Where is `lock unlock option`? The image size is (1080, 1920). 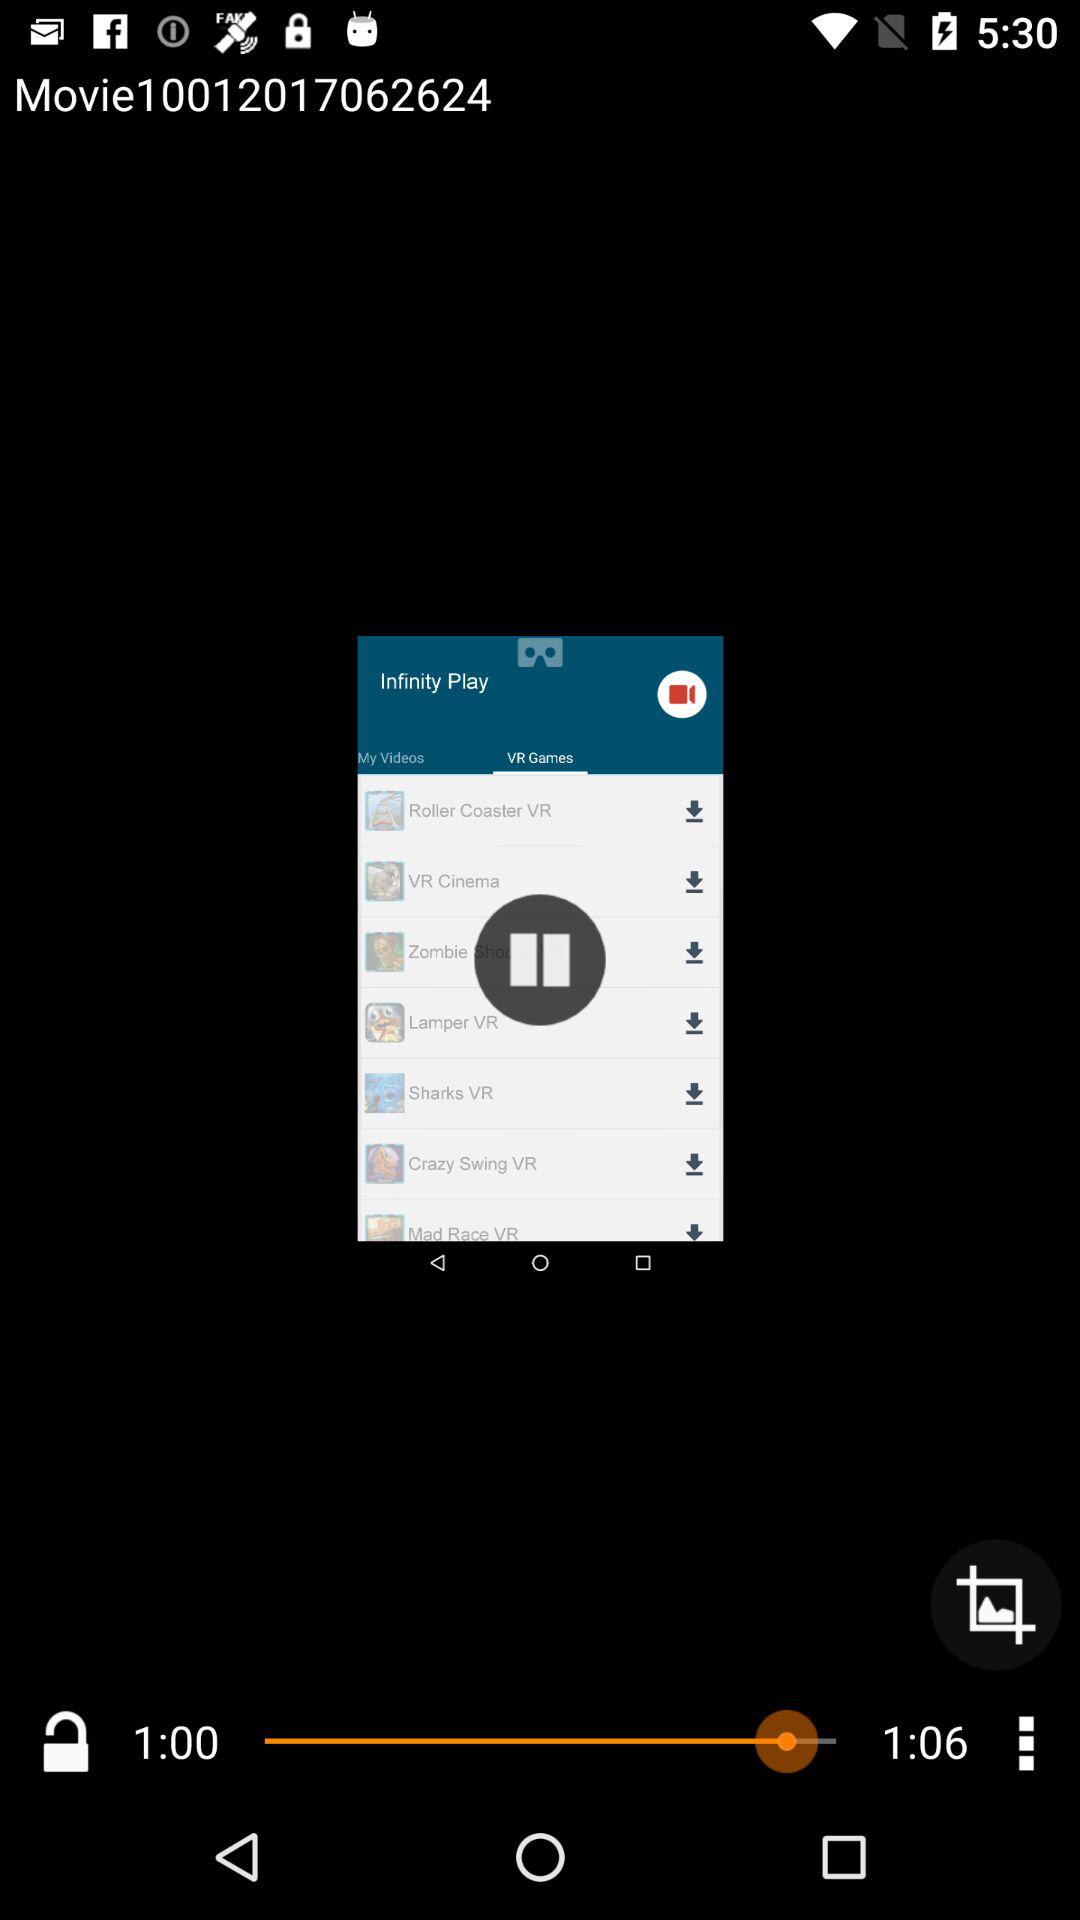
lock unlock option is located at coordinates (66, 1742).